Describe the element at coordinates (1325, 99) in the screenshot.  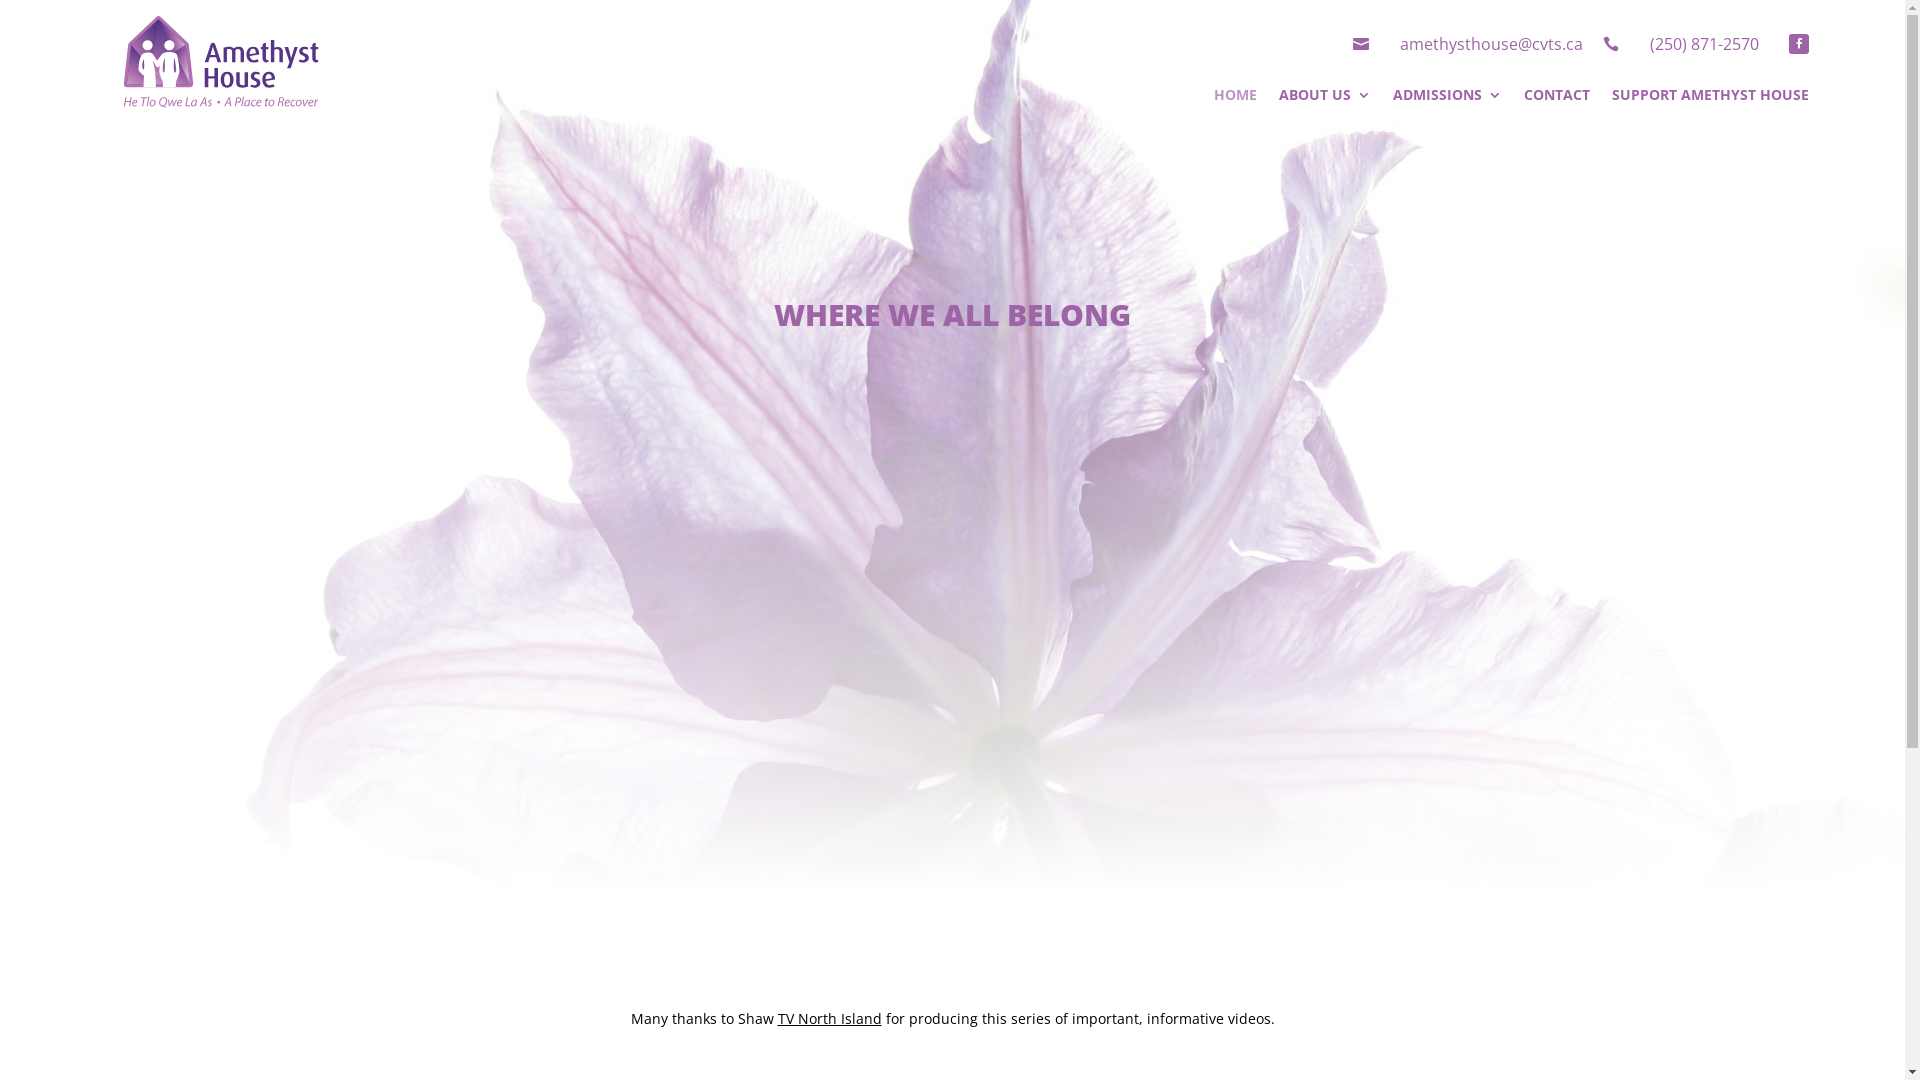
I see `ABOUT US` at that location.